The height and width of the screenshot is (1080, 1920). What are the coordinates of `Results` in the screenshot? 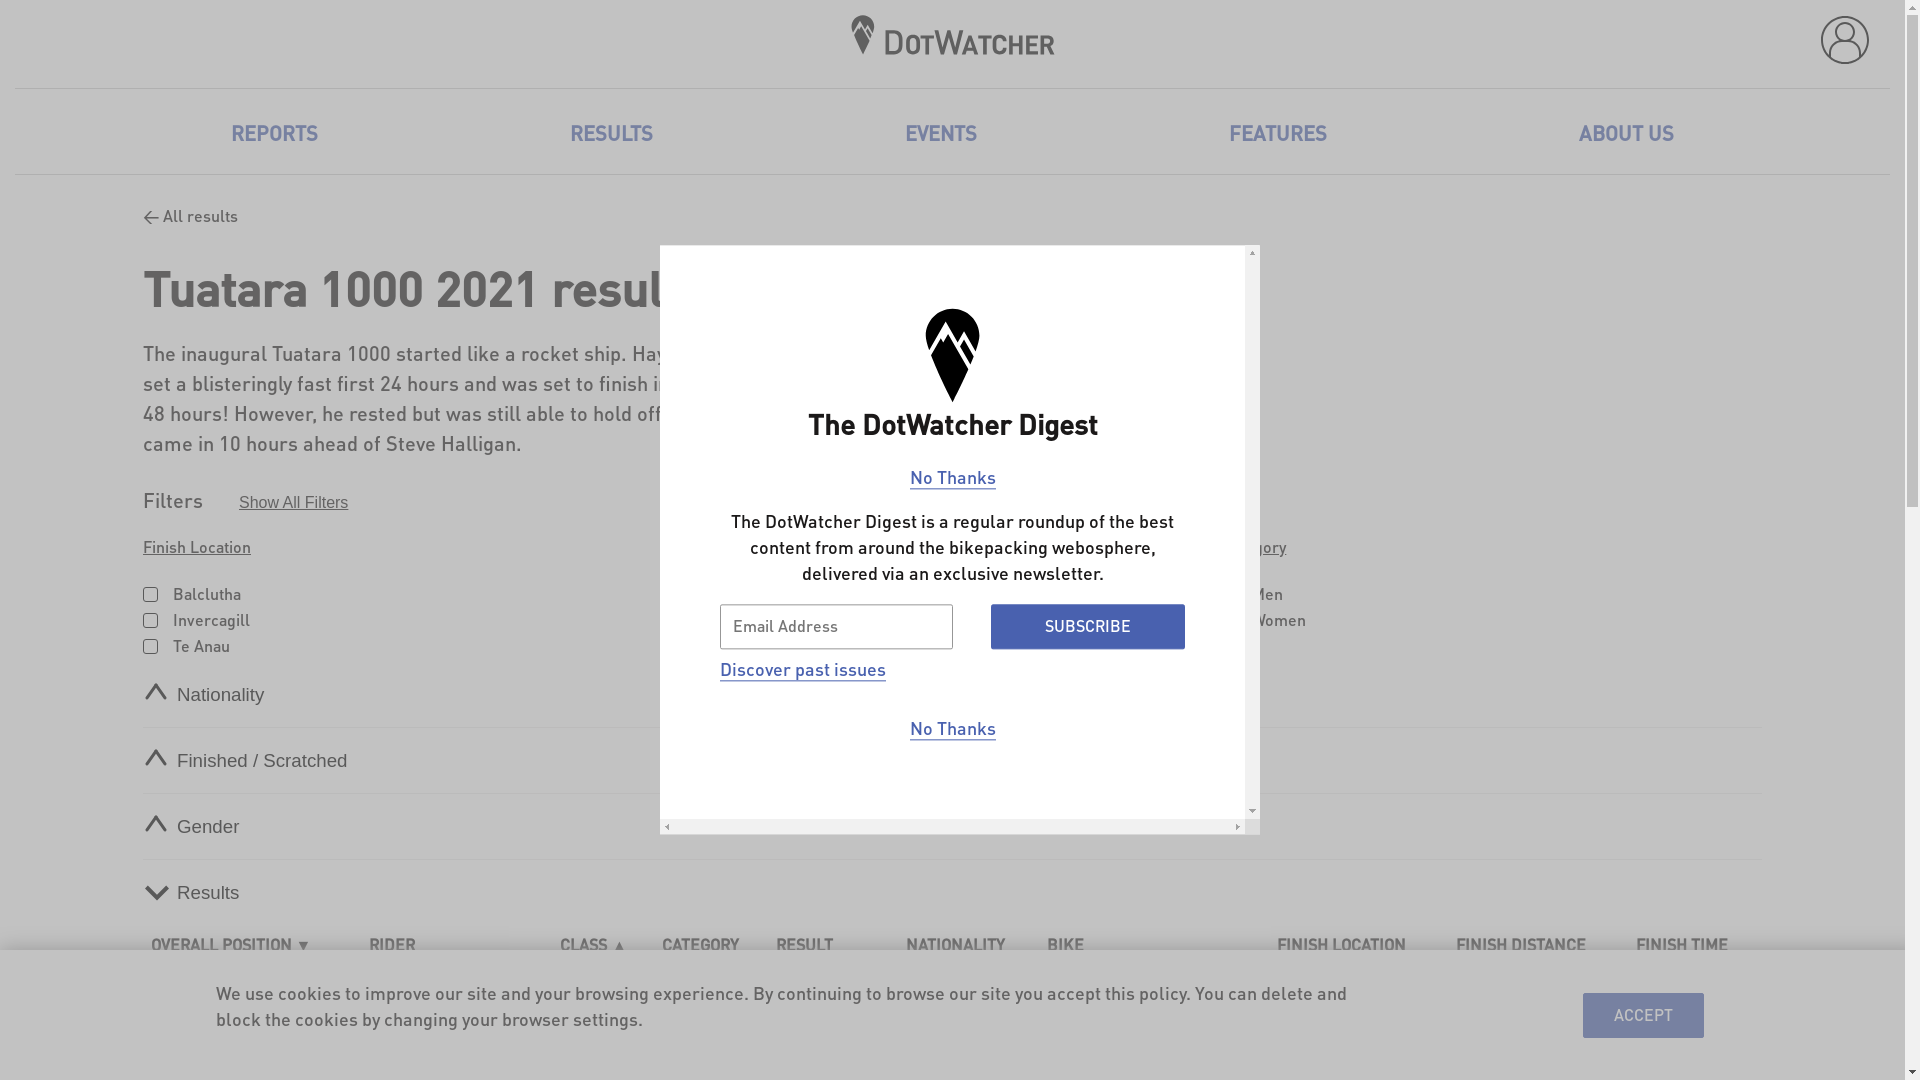 It's located at (194, 893).